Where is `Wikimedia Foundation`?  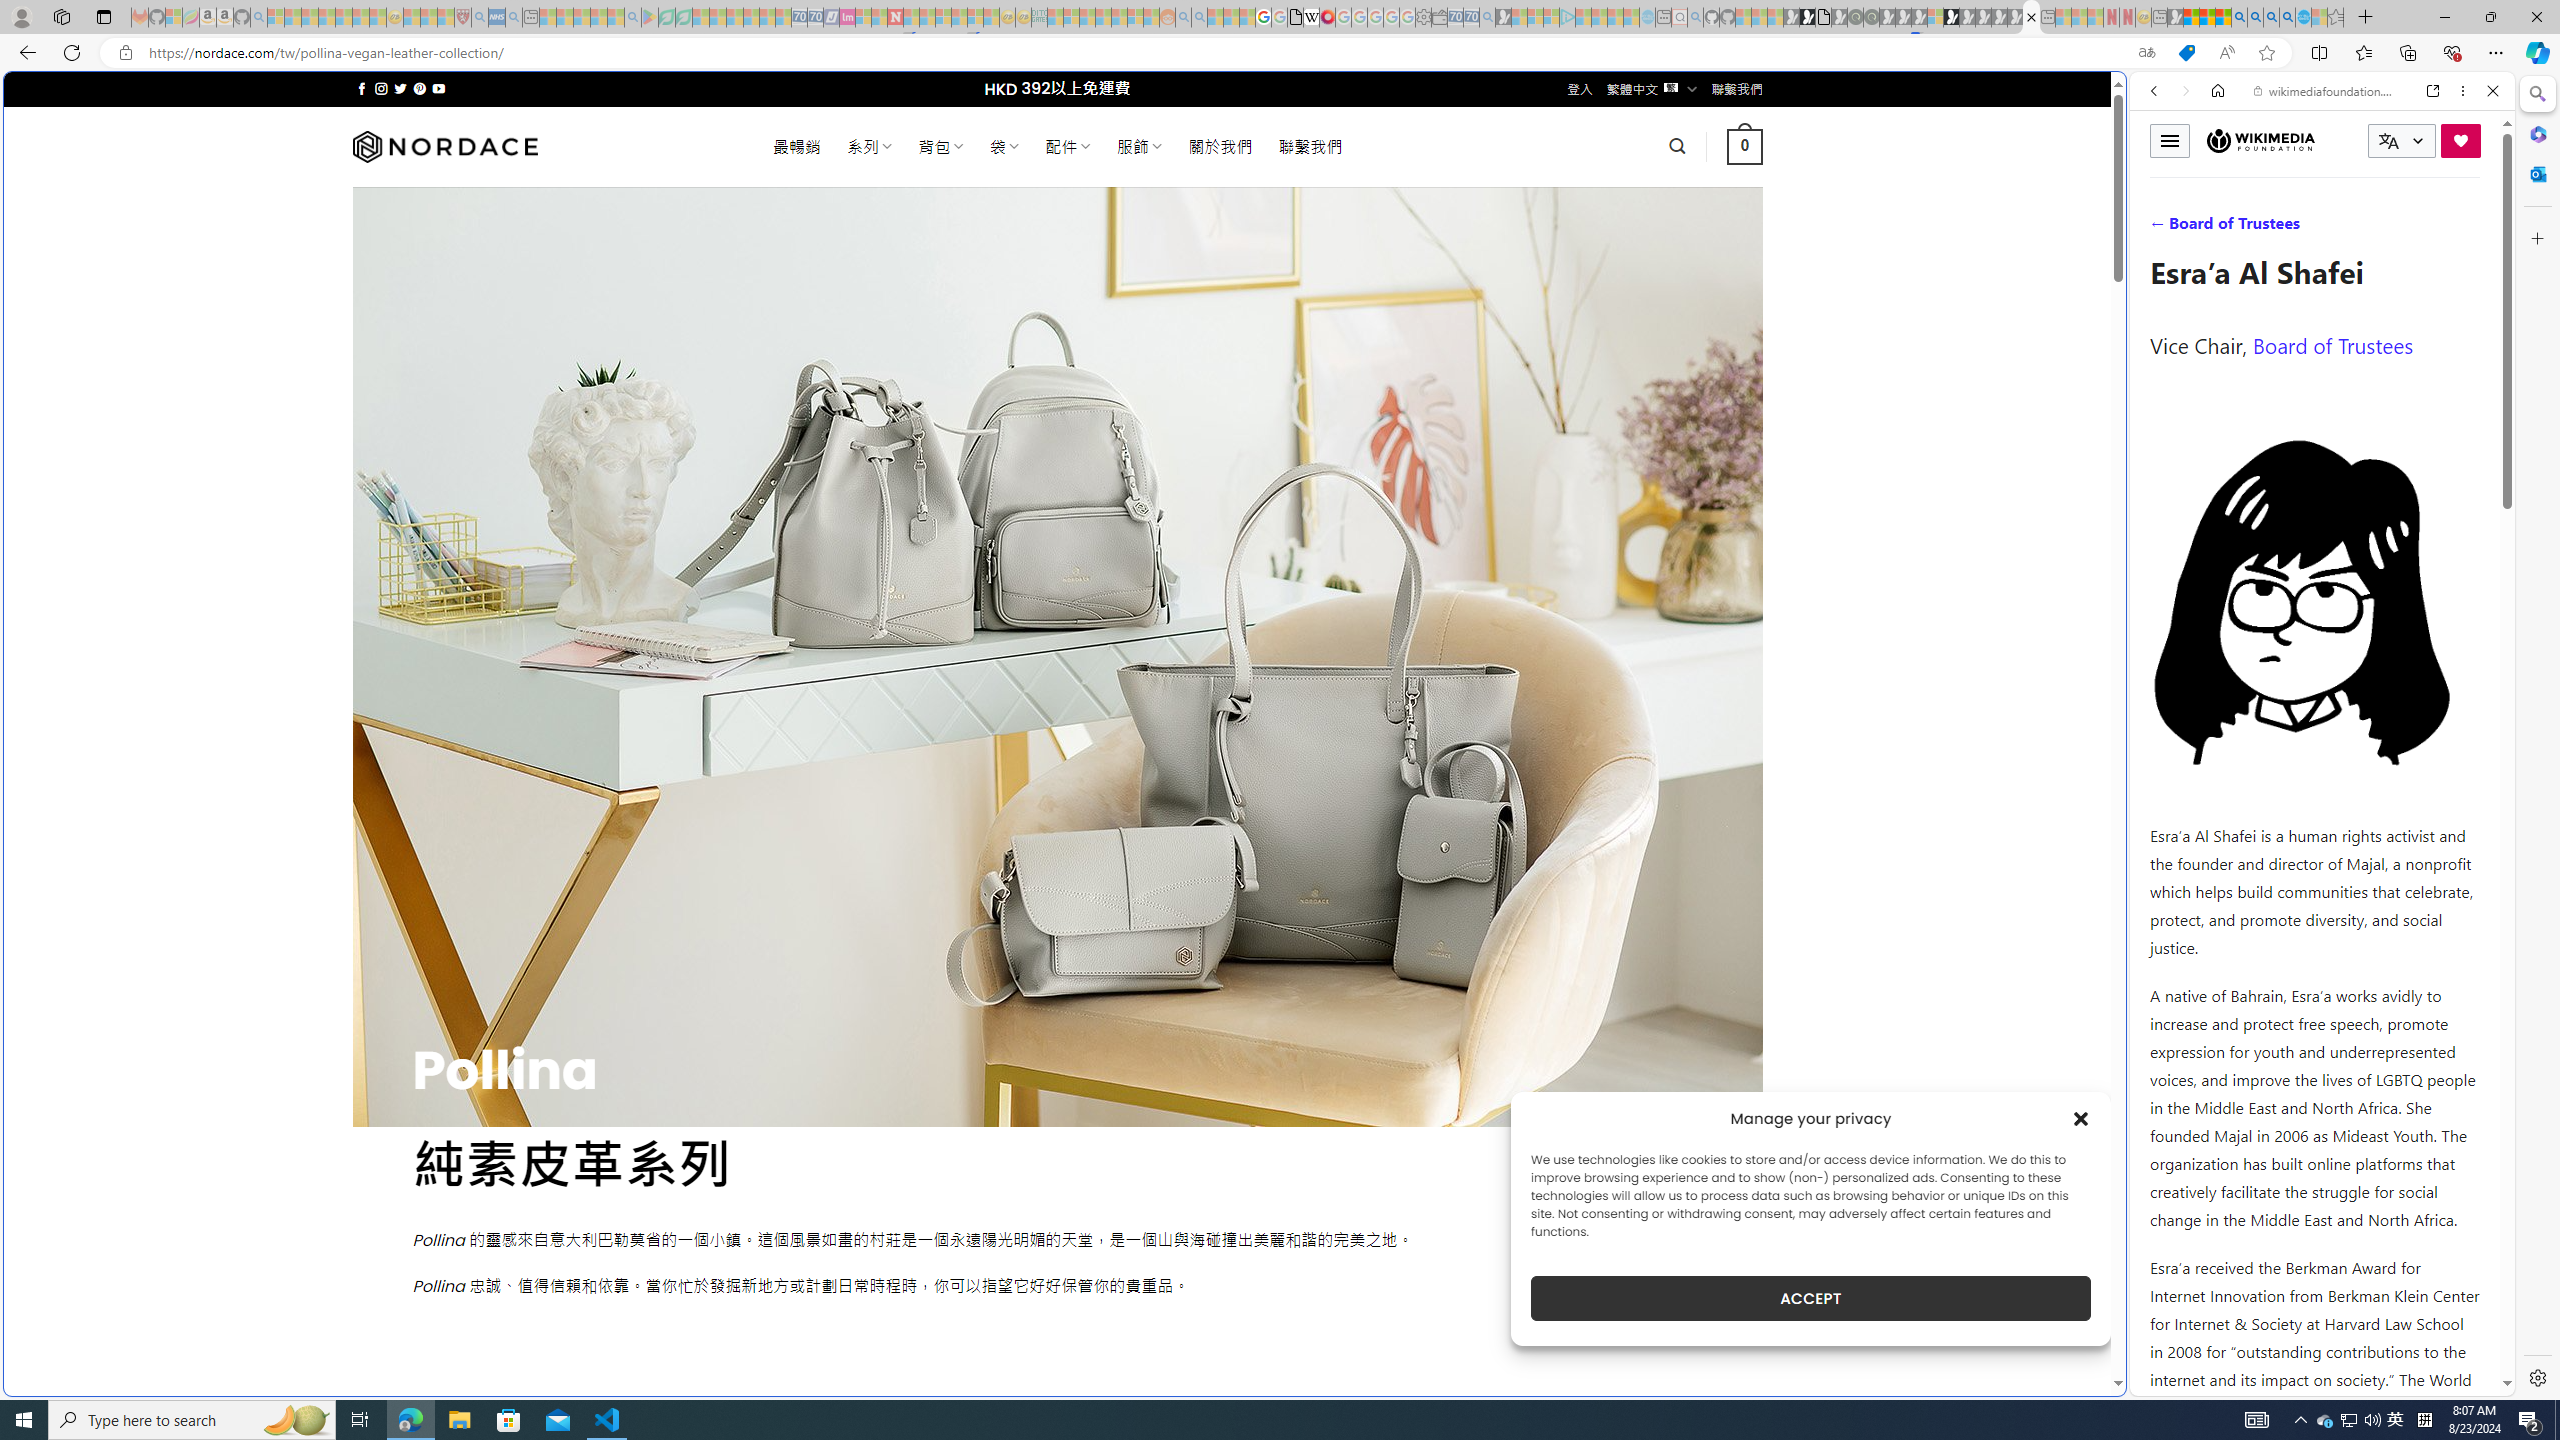 Wikimedia Foundation is located at coordinates (2260, 140).